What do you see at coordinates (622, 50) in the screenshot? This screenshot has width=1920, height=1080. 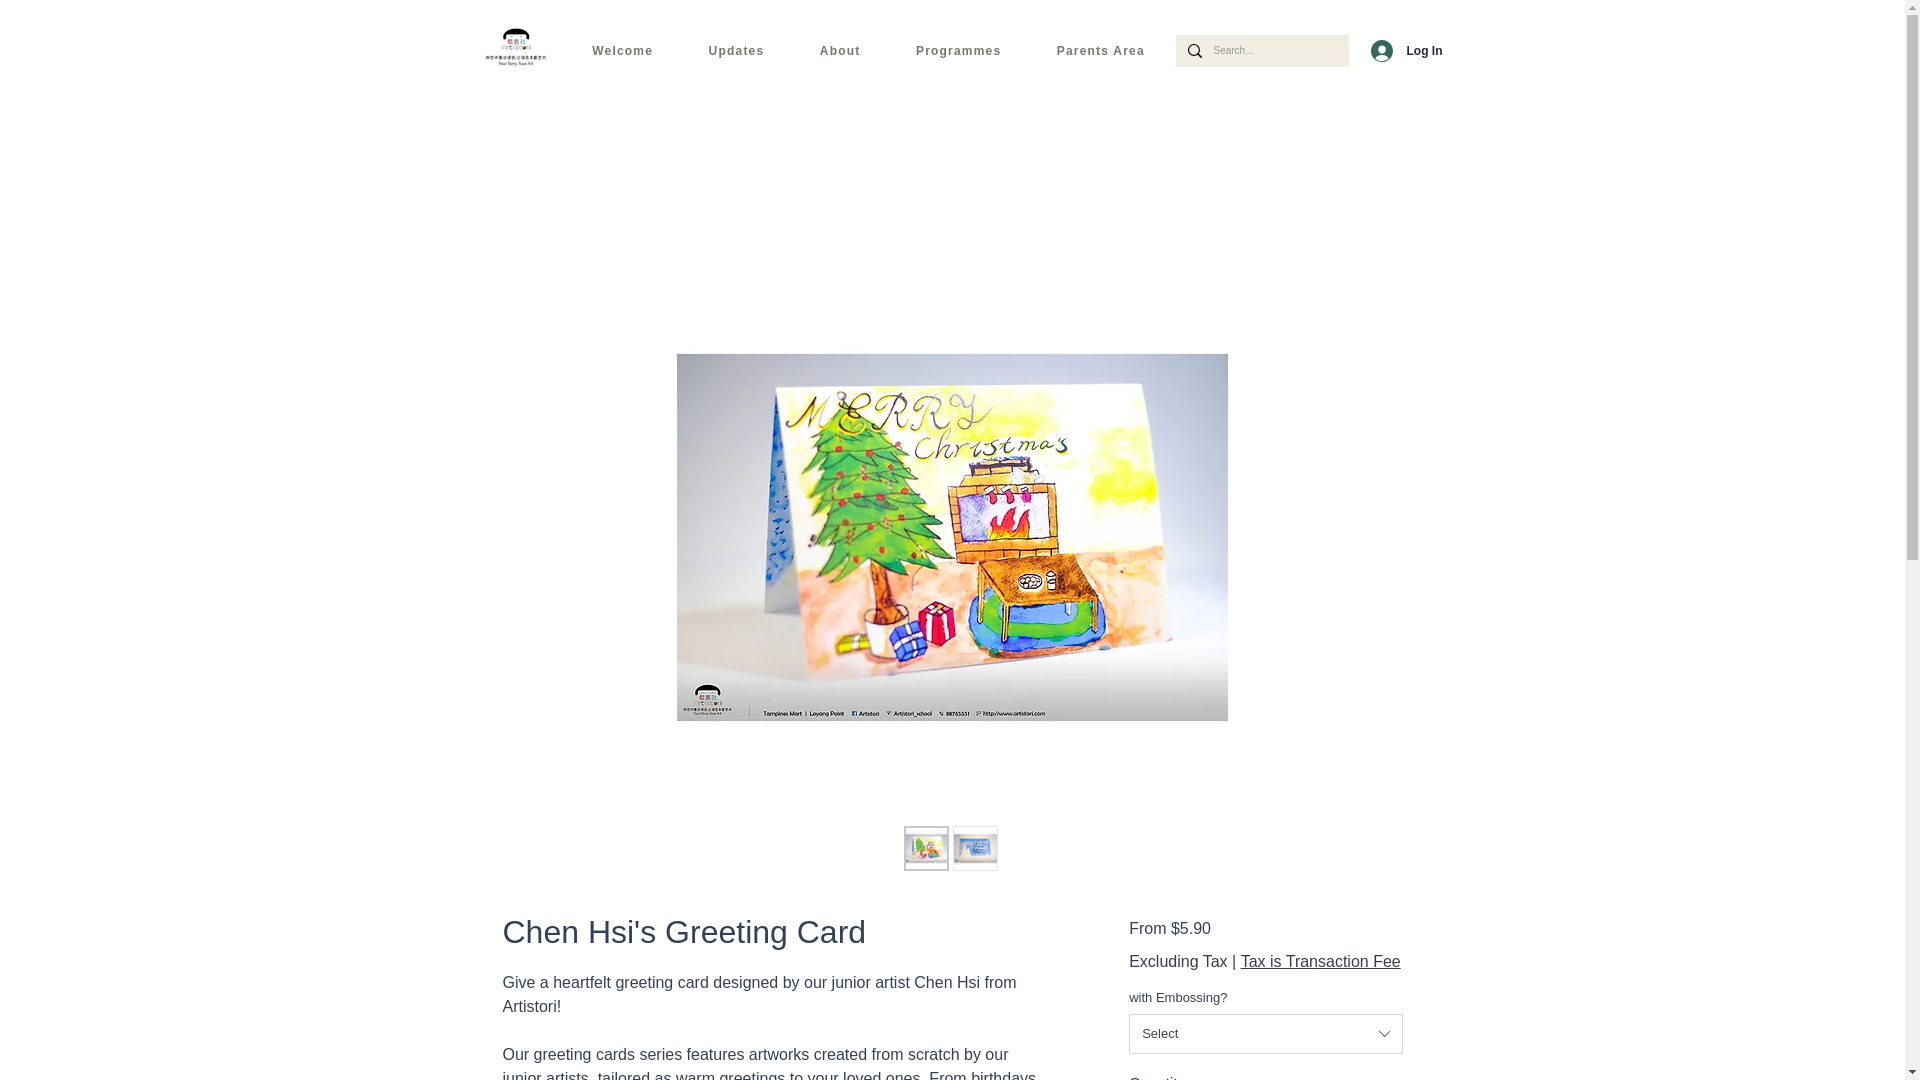 I see `Welcome` at bounding box center [622, 50].